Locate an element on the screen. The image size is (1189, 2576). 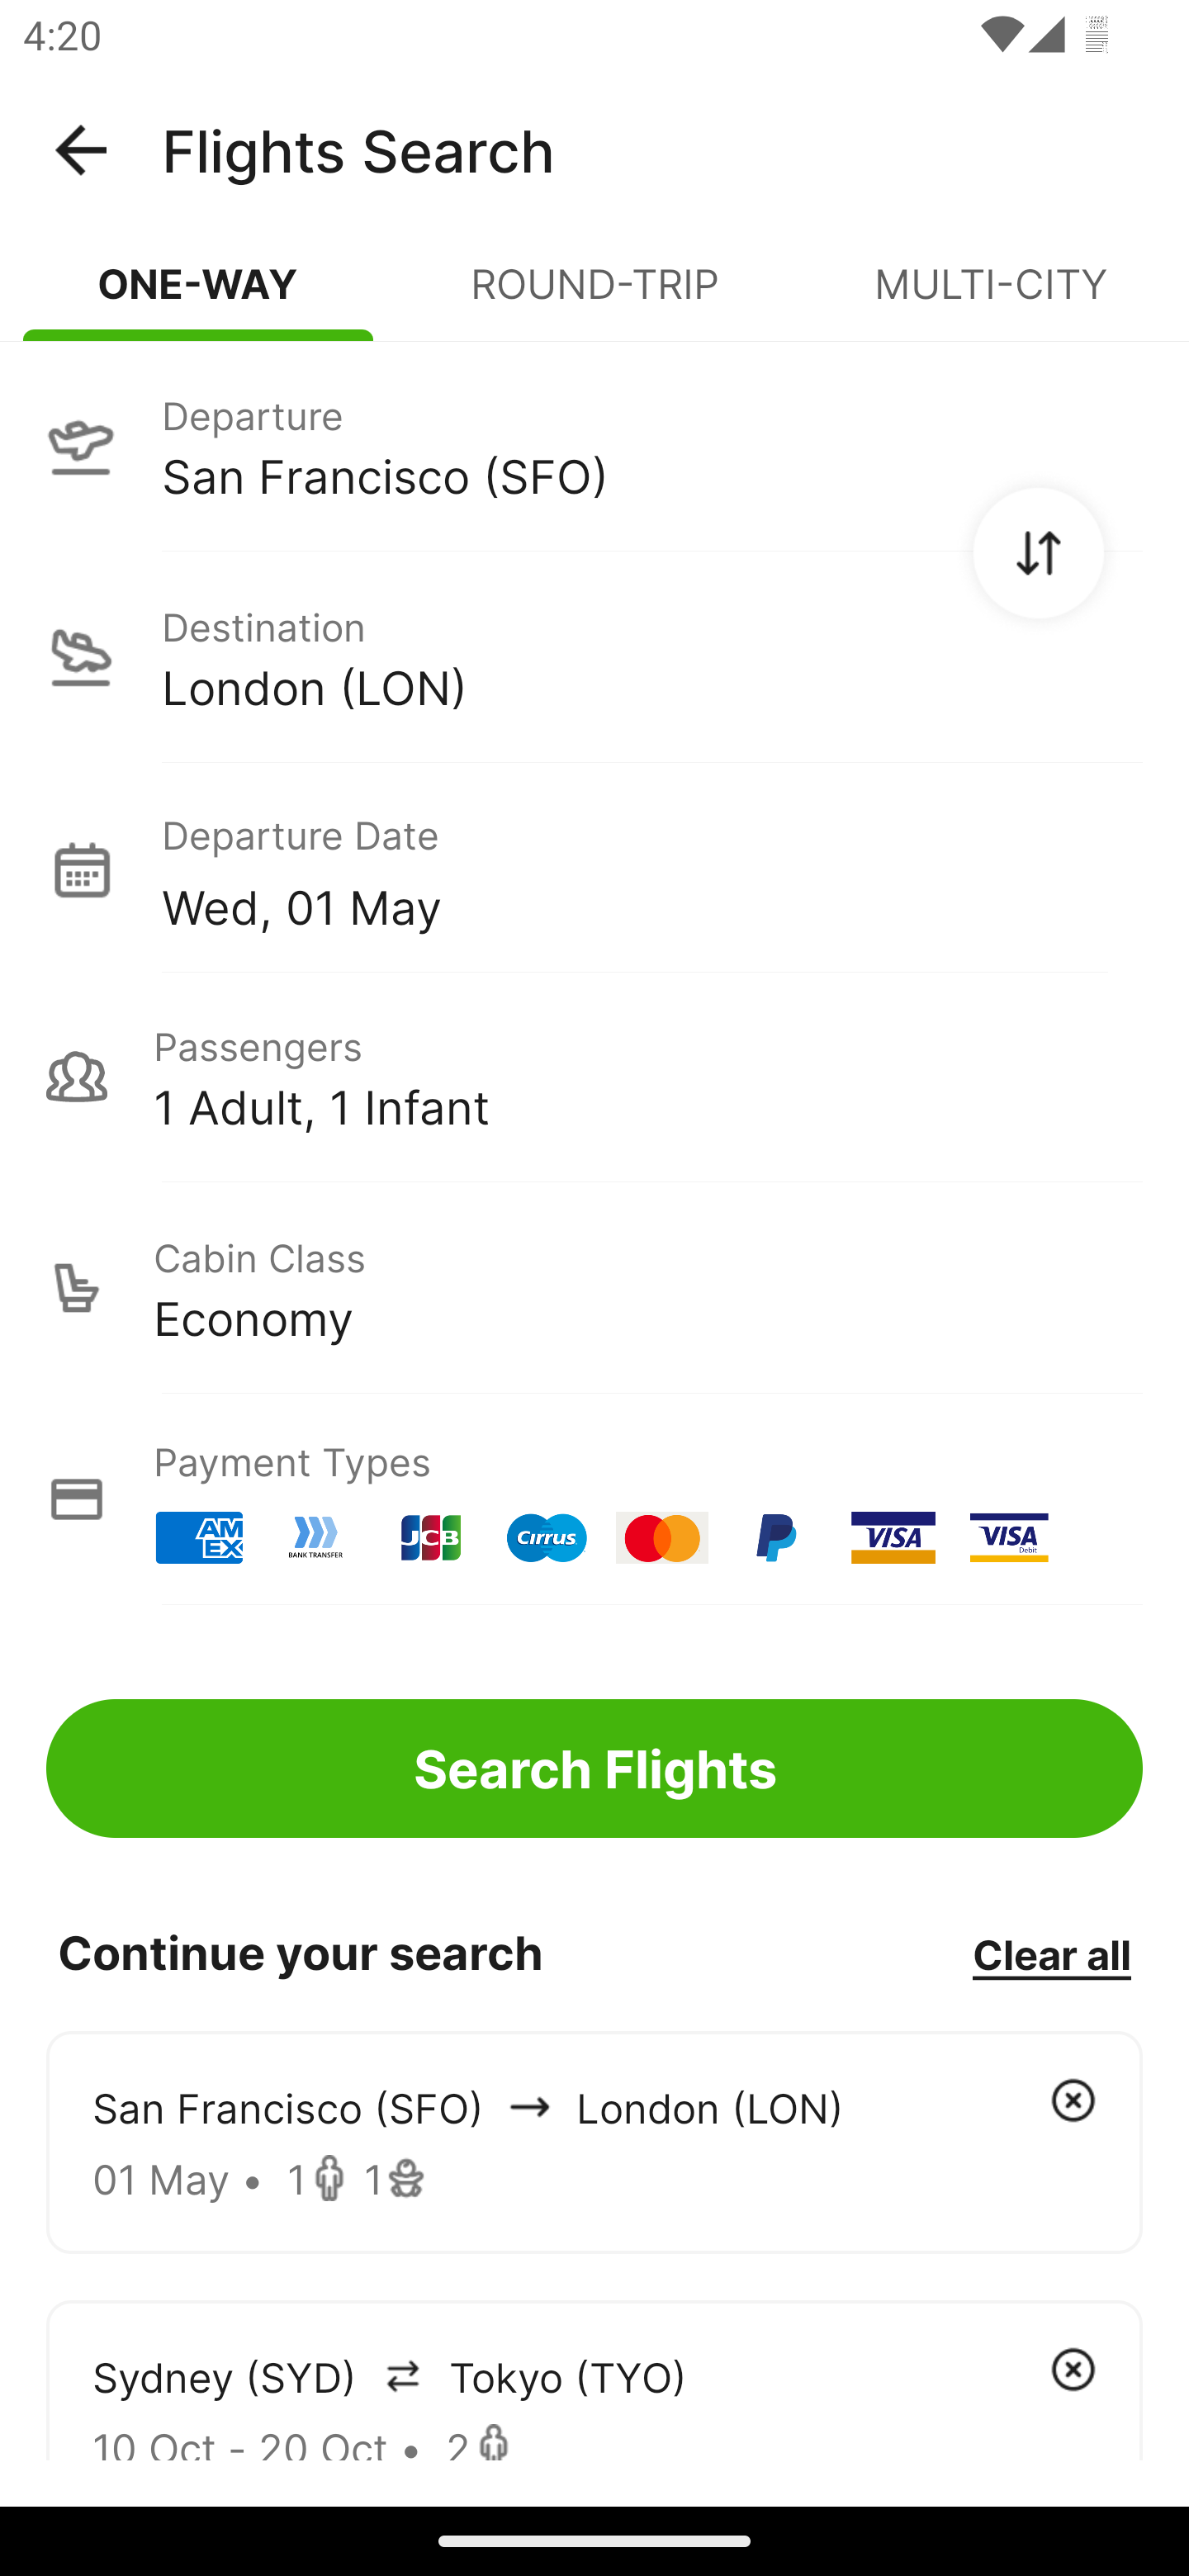
ONE-WAY is located at coordinates (198, 297).